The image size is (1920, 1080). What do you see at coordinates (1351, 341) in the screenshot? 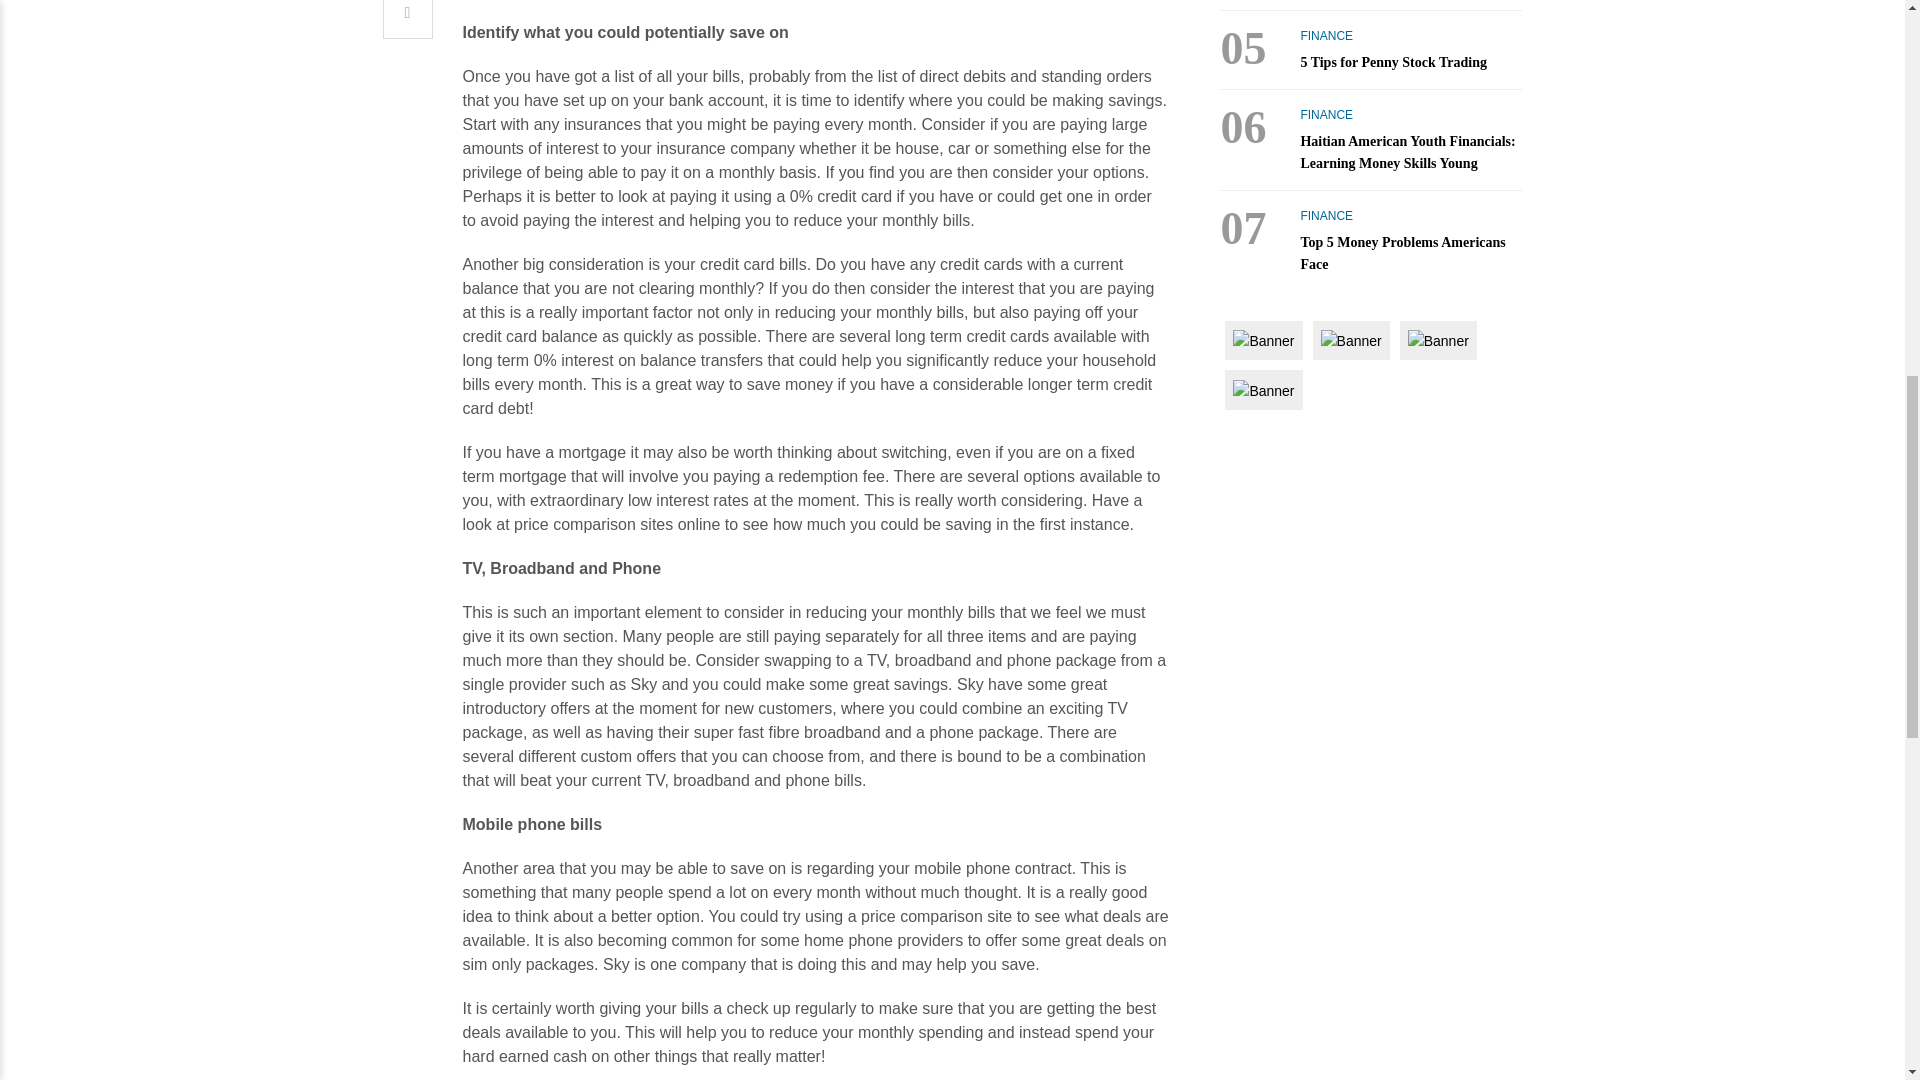
I see `Banner` at bounding box center [1351, 341].